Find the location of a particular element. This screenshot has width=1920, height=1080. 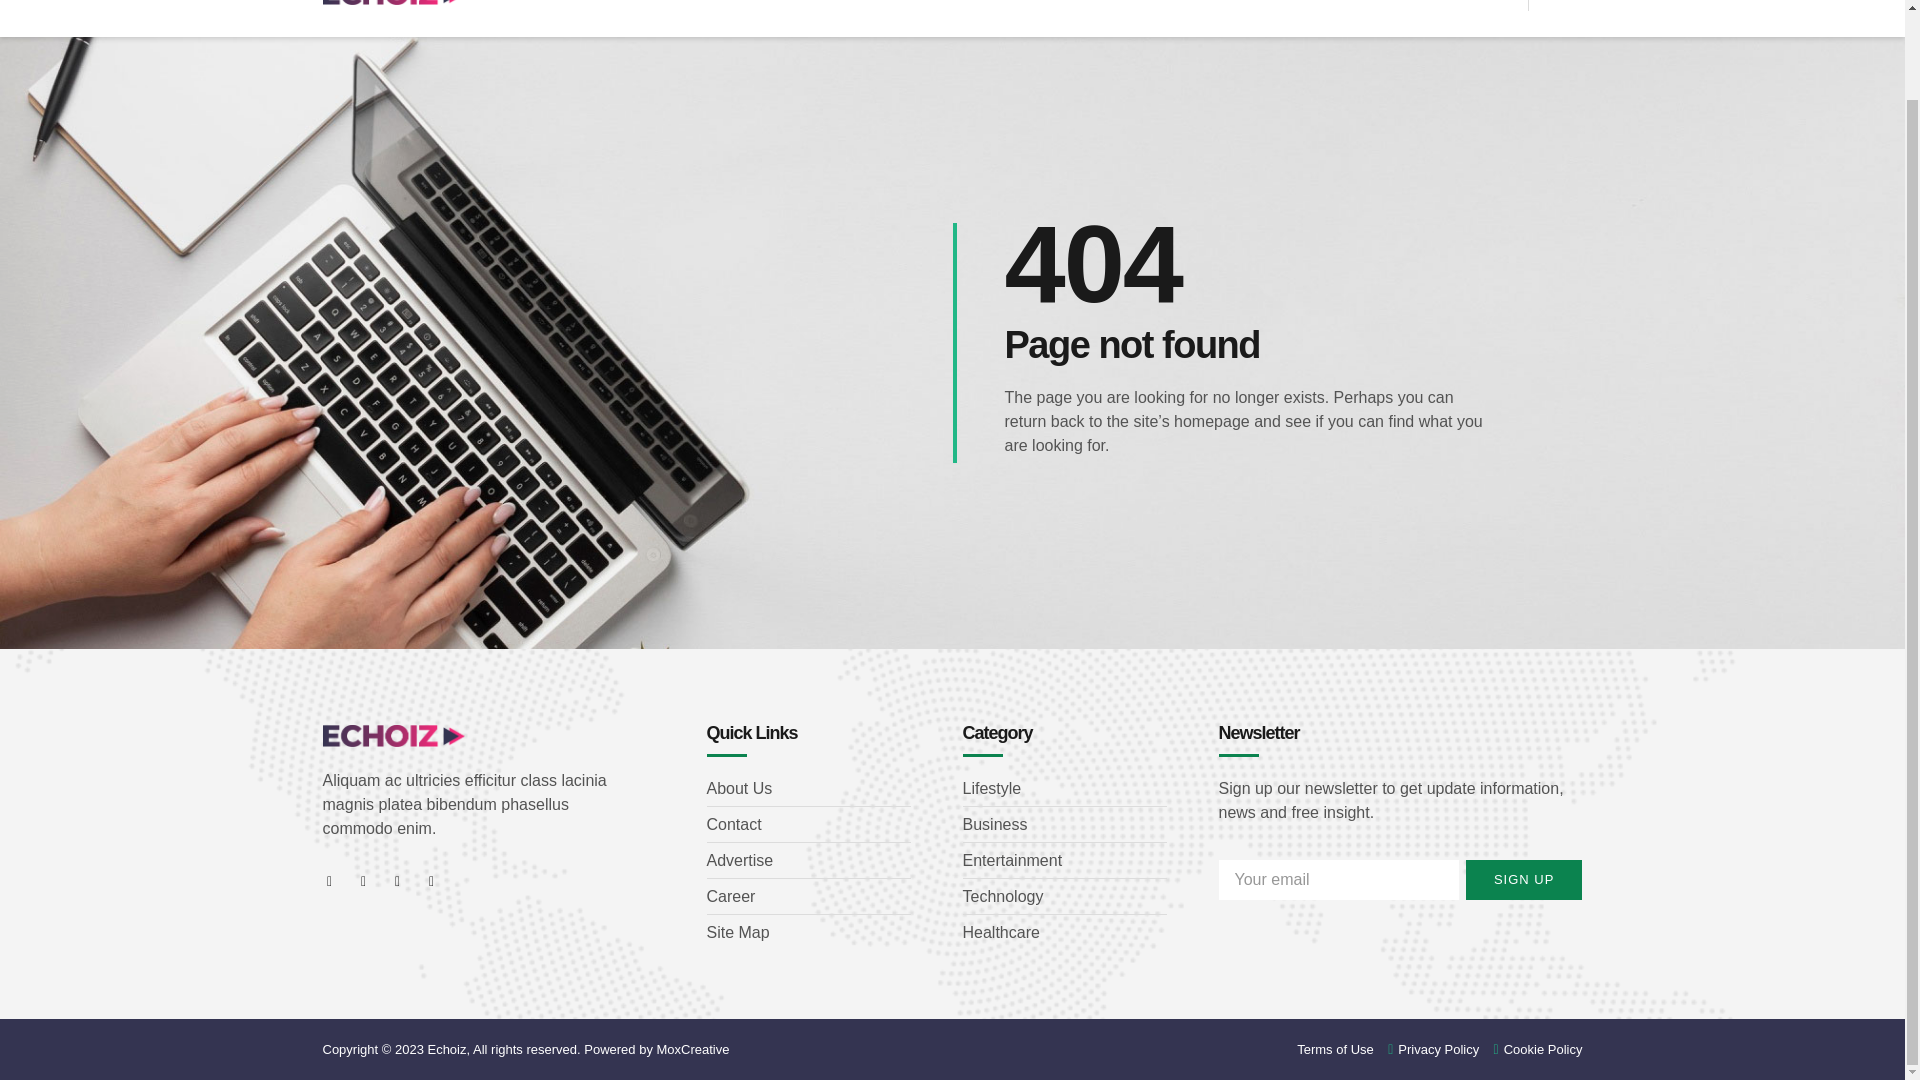

Privacy Policy is located at coordinates (1427, 1048).